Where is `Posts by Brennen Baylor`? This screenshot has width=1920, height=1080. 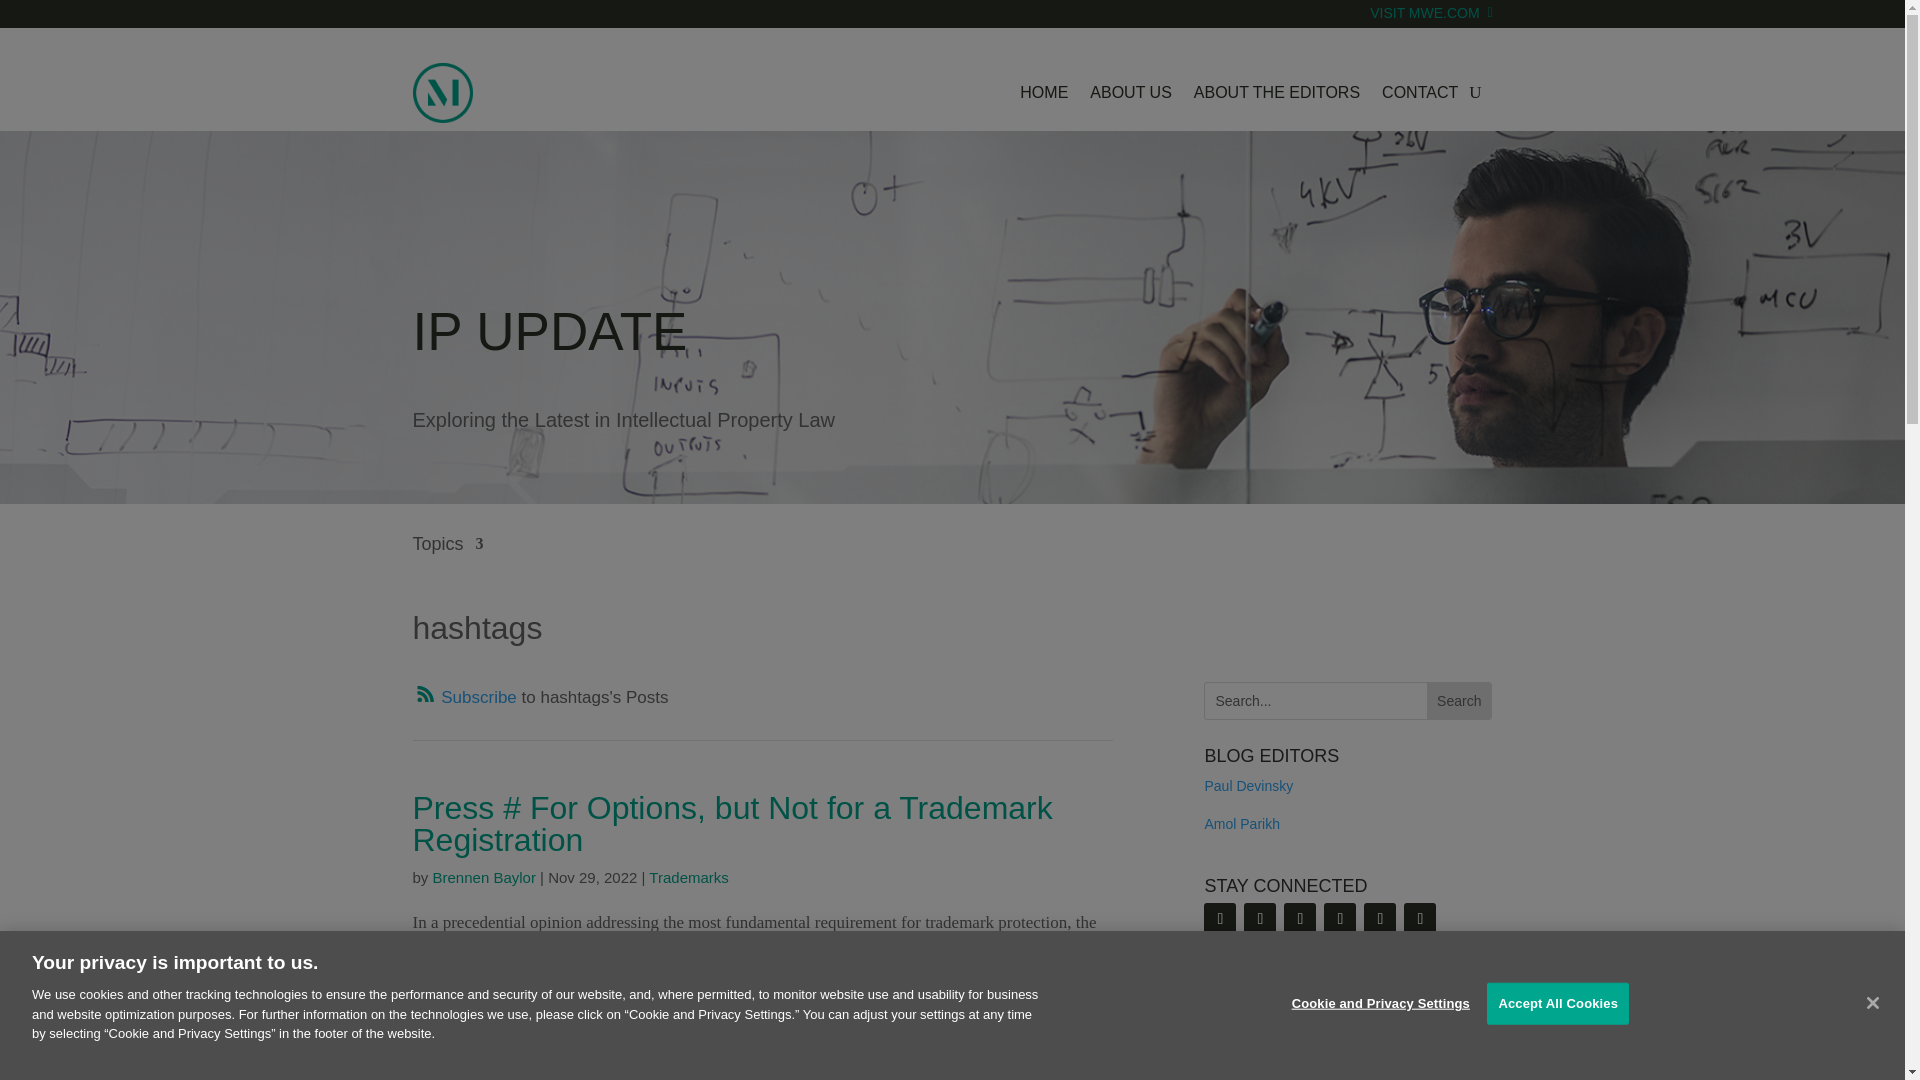 Posts by Brennen Baylor is located at coordinates (484, 877).